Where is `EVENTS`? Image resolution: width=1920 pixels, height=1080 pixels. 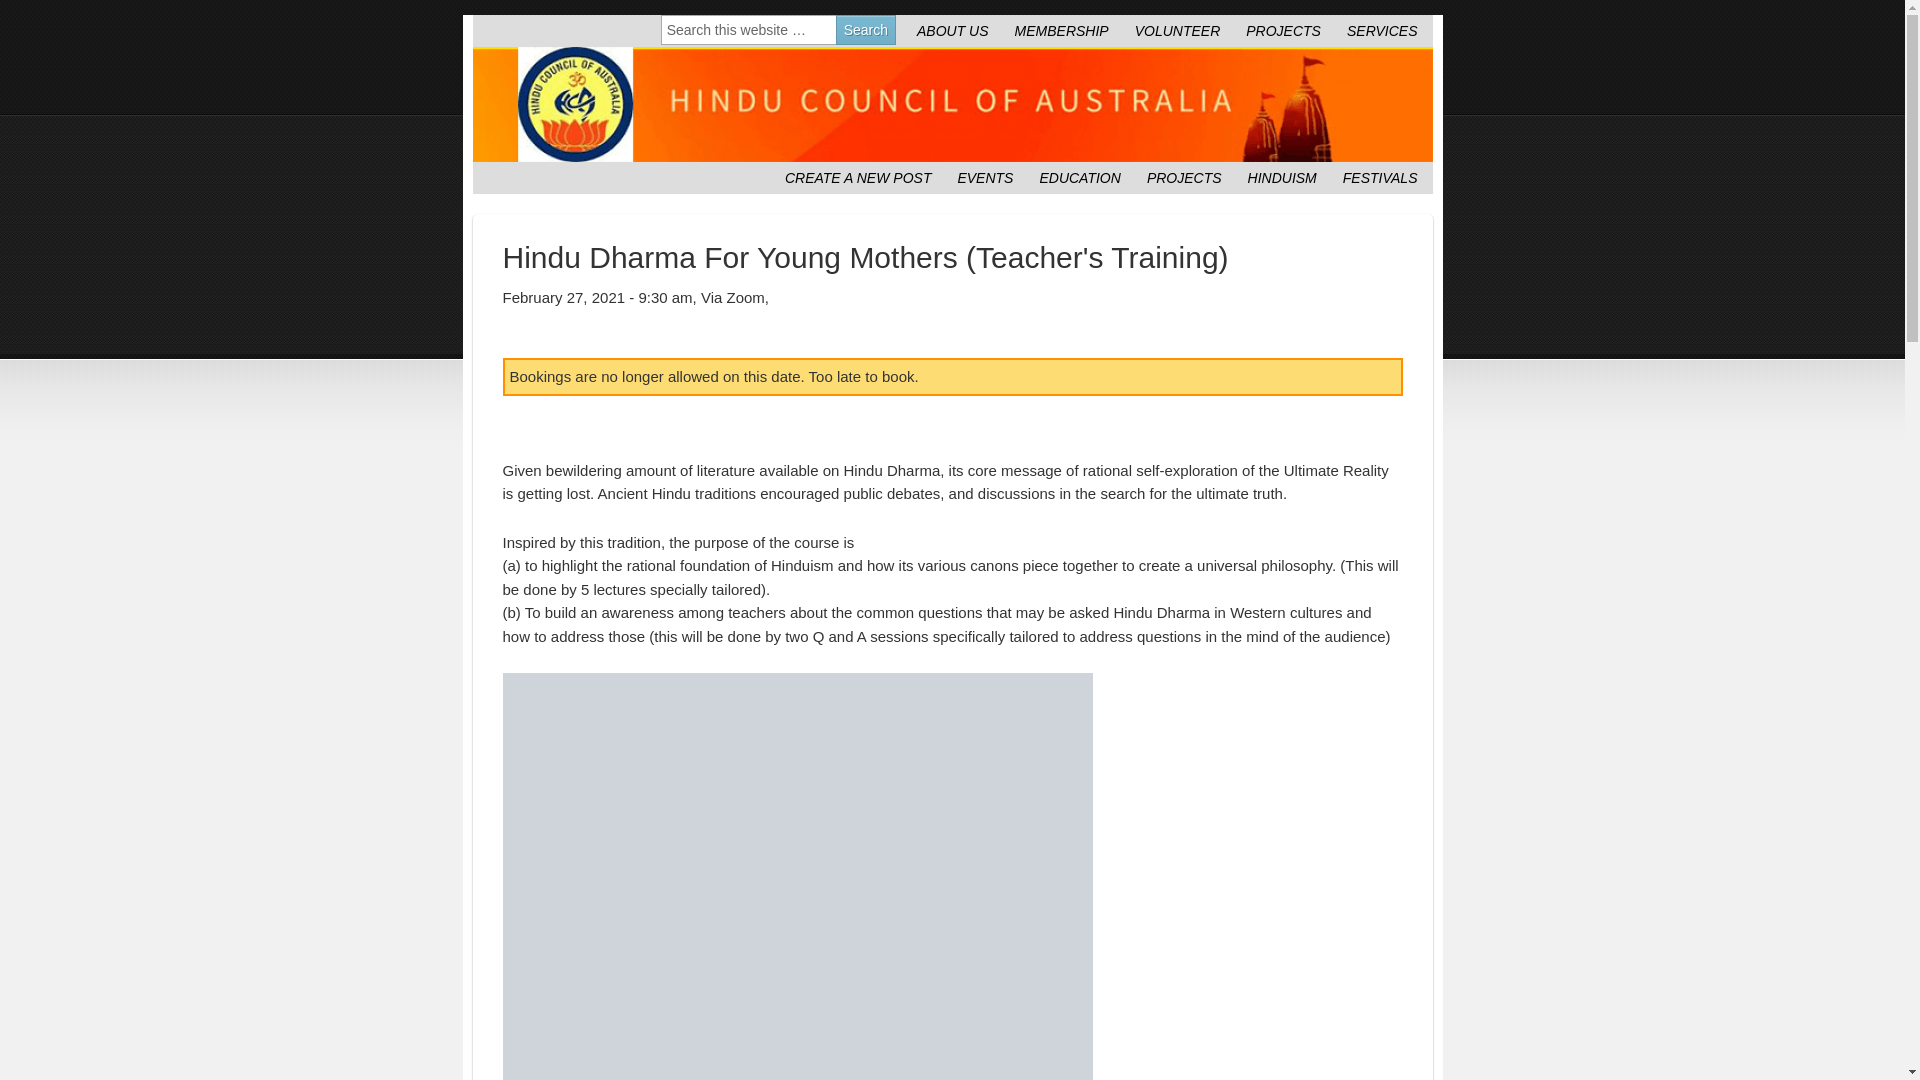 EVENTS is located at coordinates (985, 178).